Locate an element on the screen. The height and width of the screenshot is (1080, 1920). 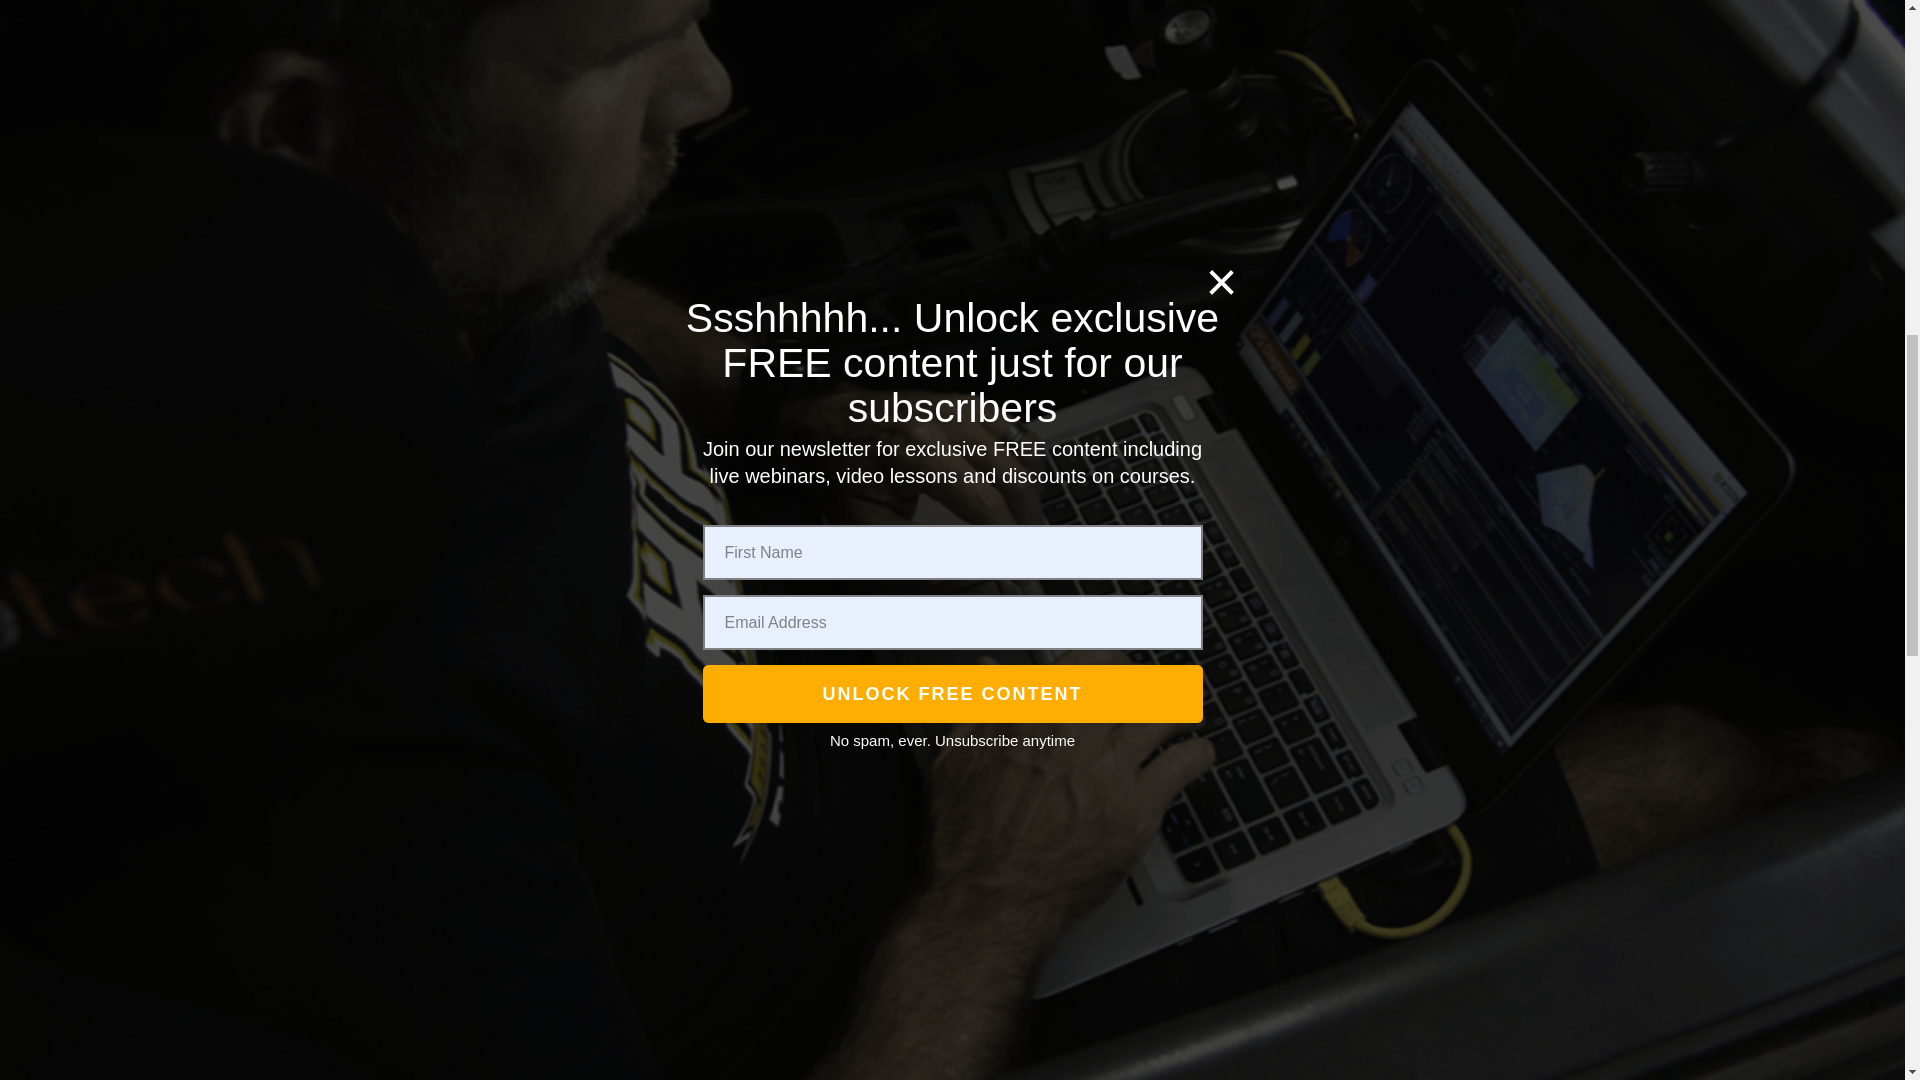
Click here to view David Ferguson is located at coordinates (468, 300).